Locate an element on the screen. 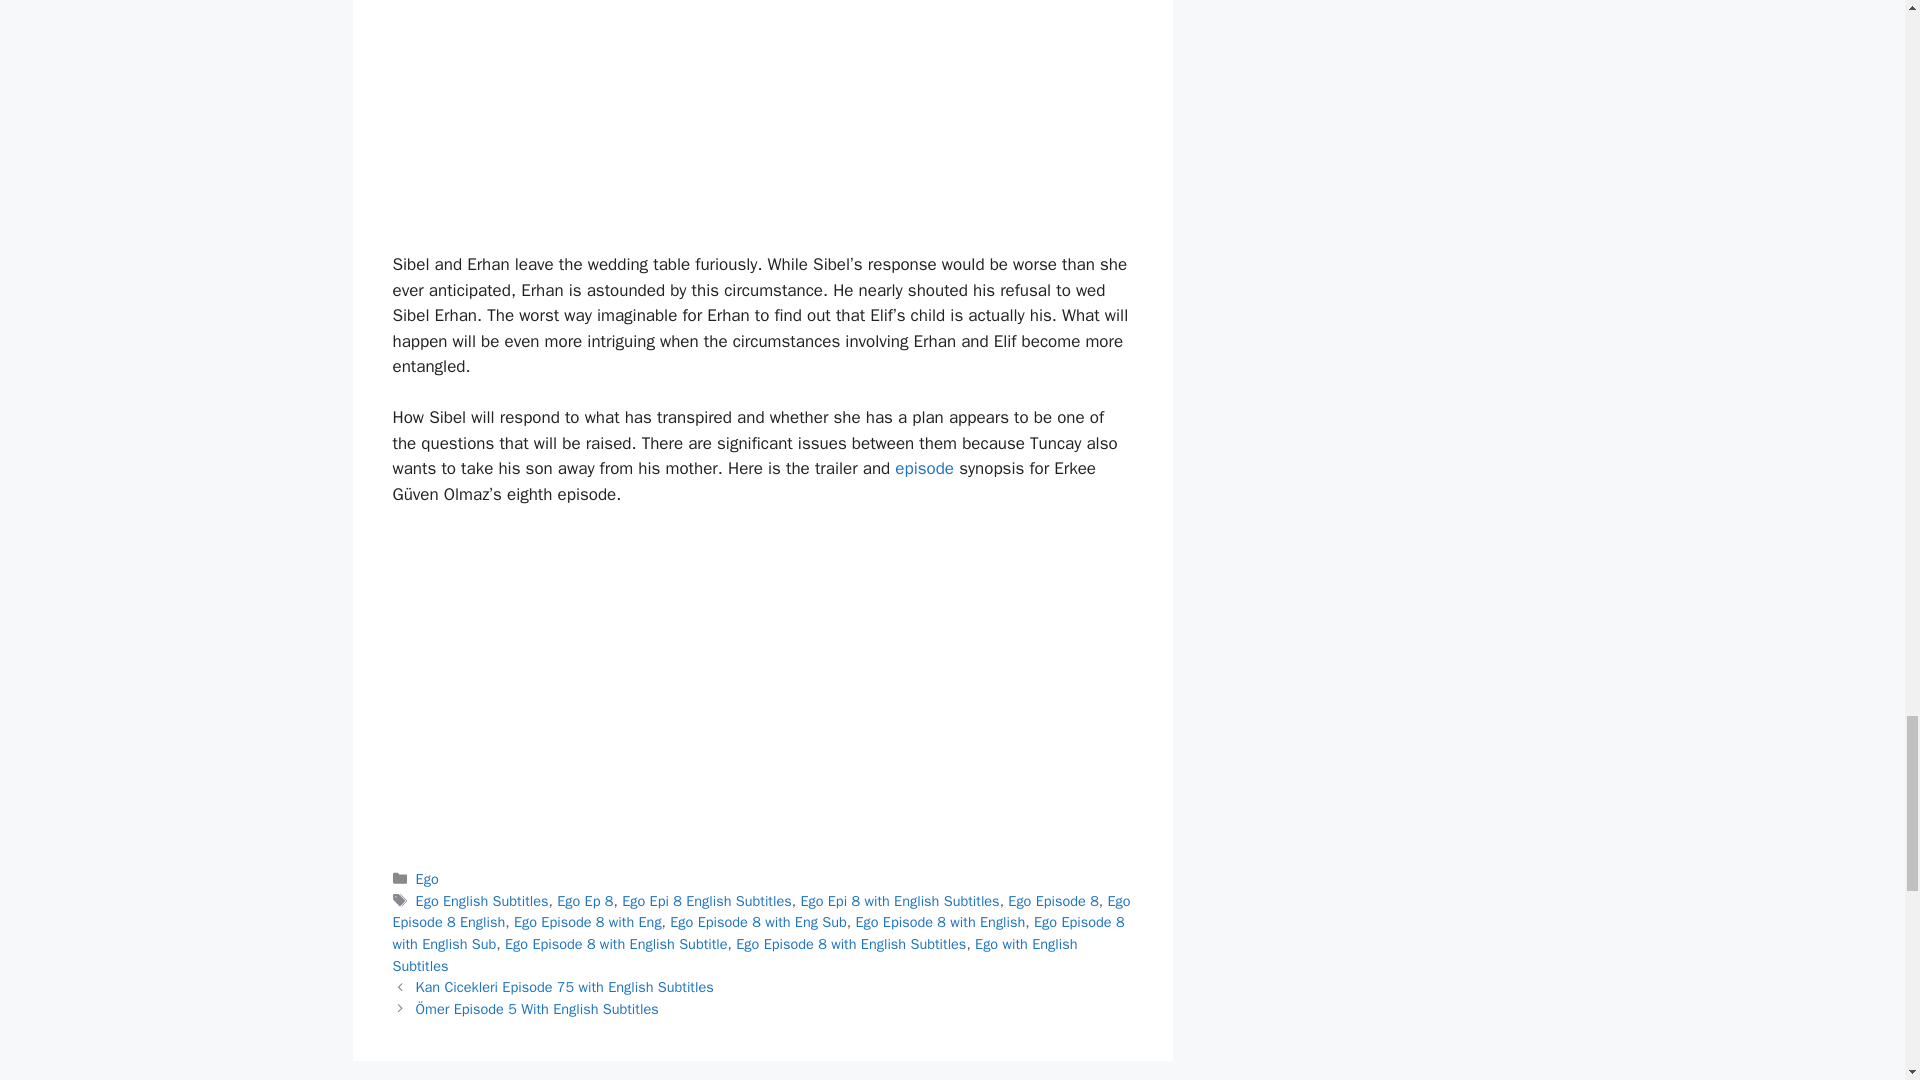 This screenshot has width=1920, height=1080. Ego Episode 8 with English Sub is located at coordinates (757, 932).